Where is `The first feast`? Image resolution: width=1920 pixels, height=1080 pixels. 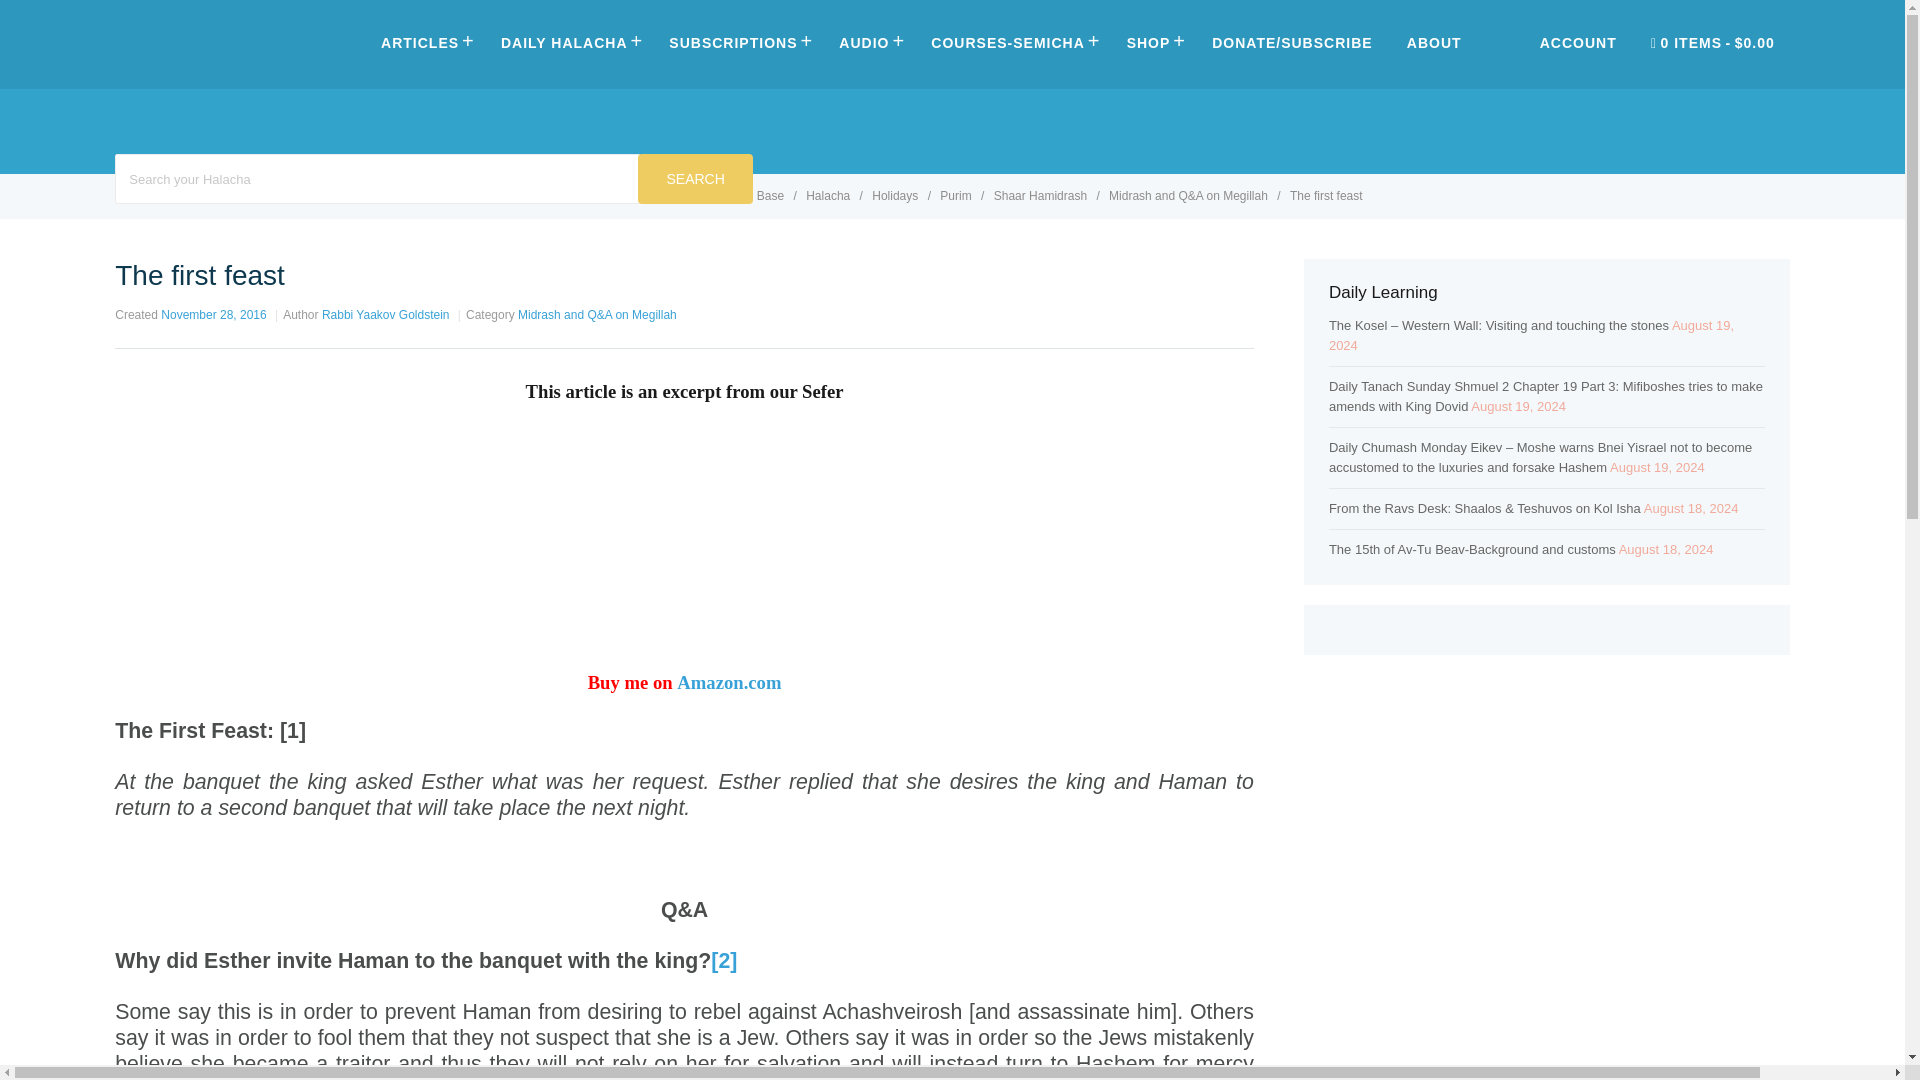 The first feast is located at coordinates (1326, 196).